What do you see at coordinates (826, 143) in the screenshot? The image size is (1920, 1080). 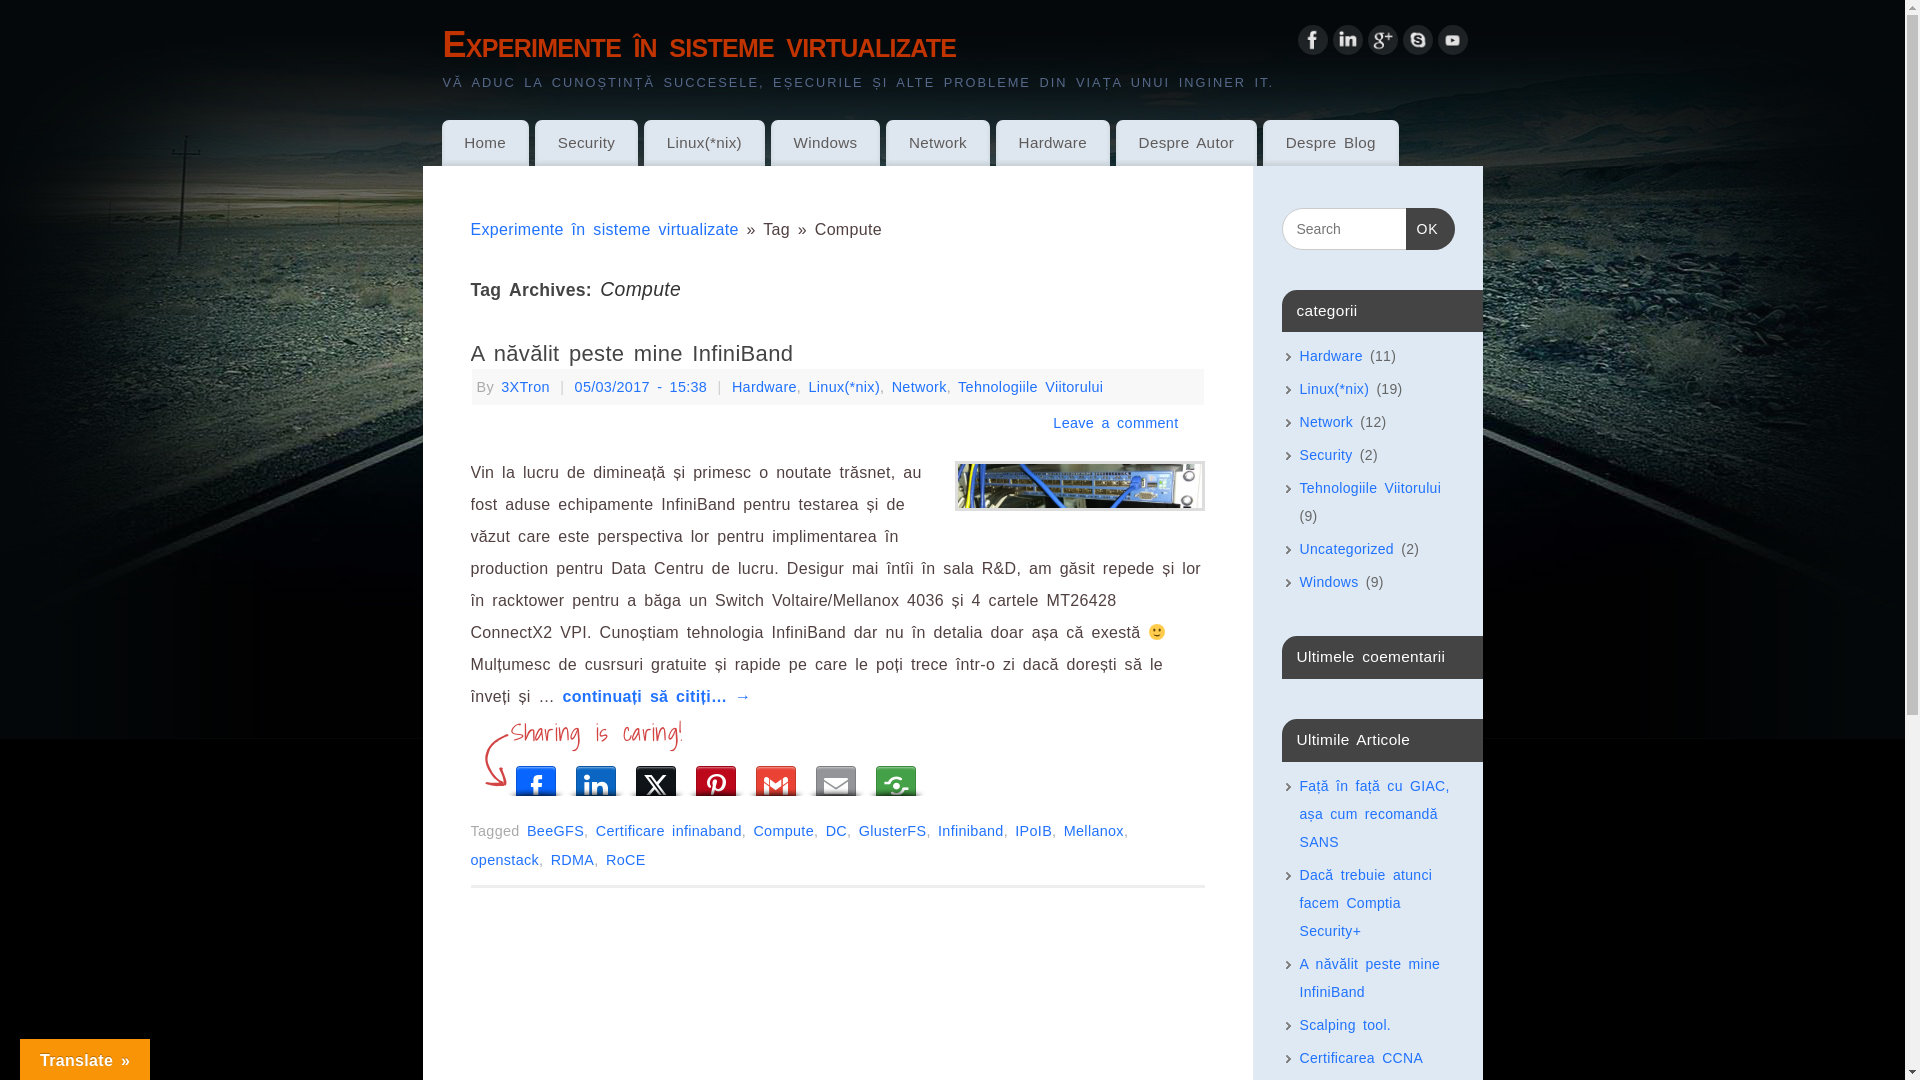 I see `Windows` at bounding box center [826, 143].